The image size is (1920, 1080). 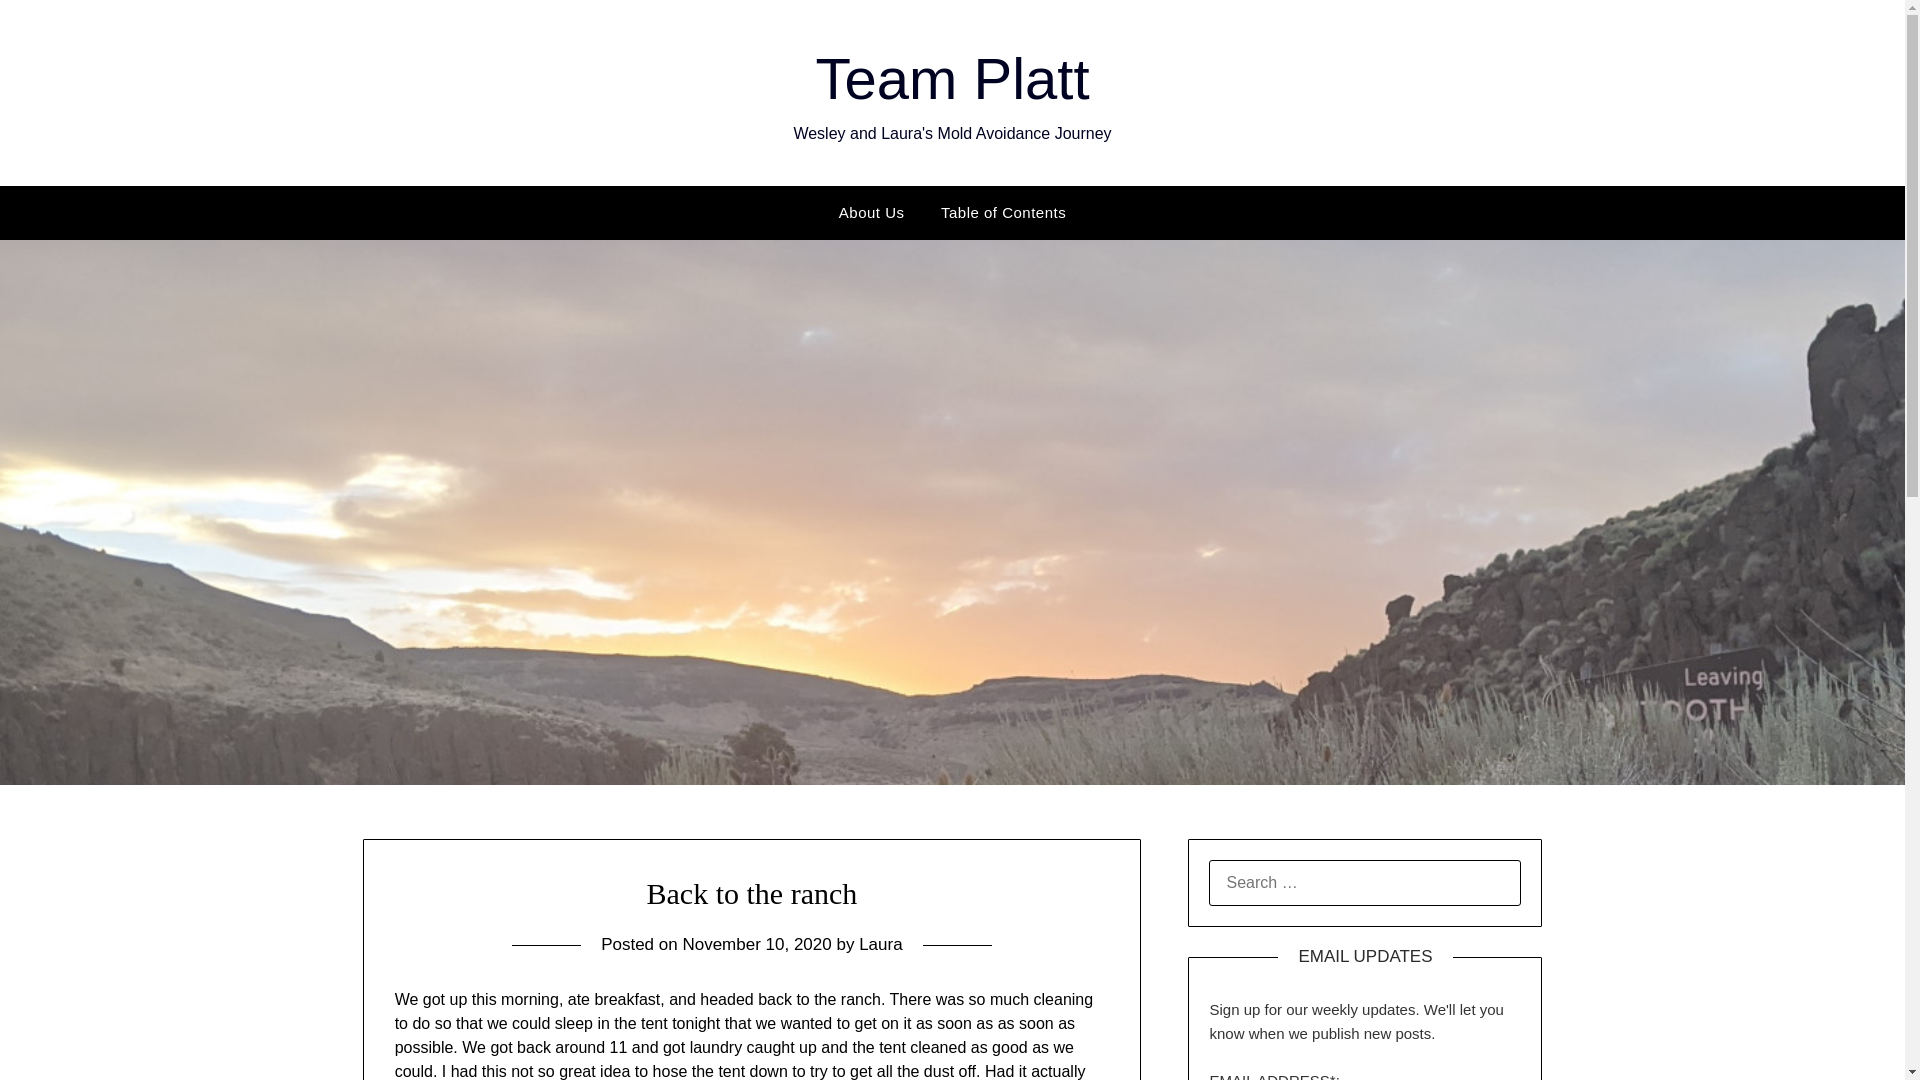 What do you see at coordinates (50, 29) in the screenshot?
I see `Search` at bounding box center [50, 29].